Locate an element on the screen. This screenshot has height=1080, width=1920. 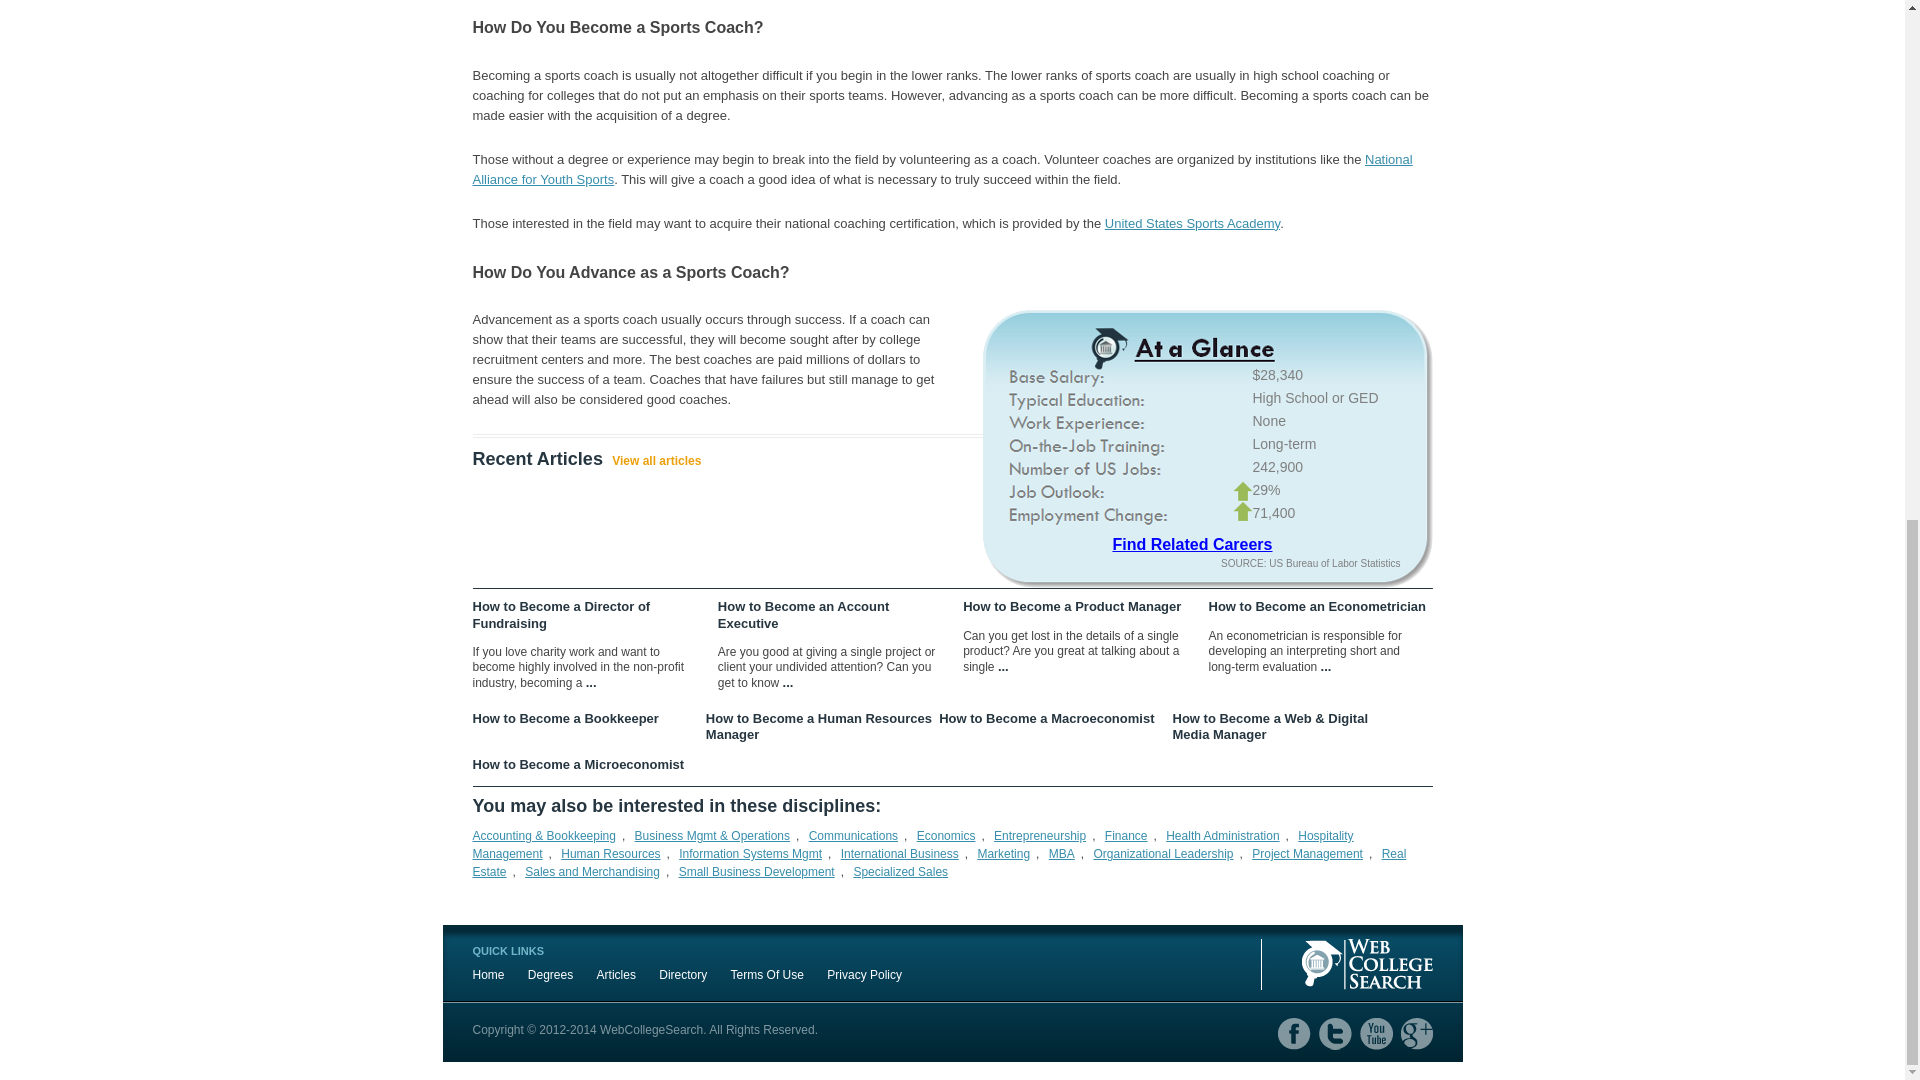
United States Sports Academy is located at coordinates (1192, 224).